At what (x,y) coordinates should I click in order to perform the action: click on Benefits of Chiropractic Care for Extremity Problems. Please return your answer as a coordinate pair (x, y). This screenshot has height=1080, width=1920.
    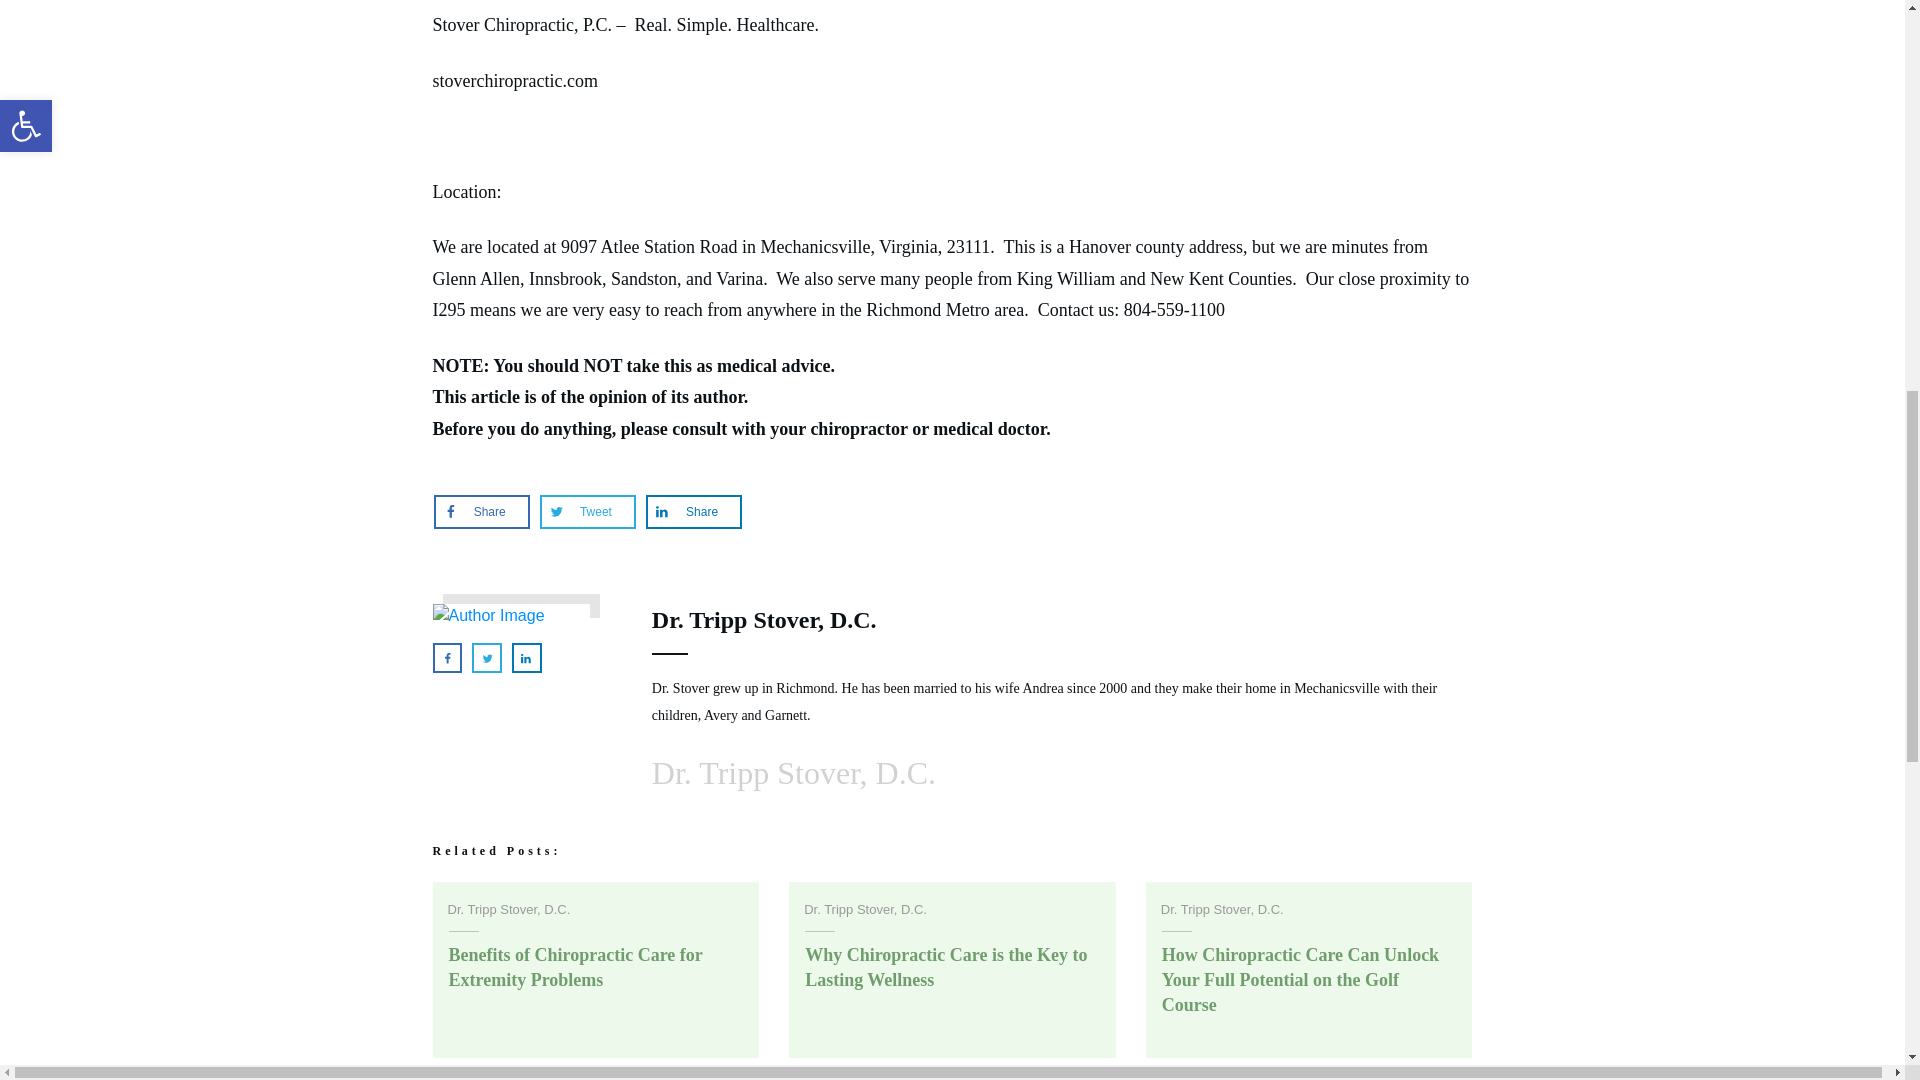
    Looking at the image, I should click on (574, 968).